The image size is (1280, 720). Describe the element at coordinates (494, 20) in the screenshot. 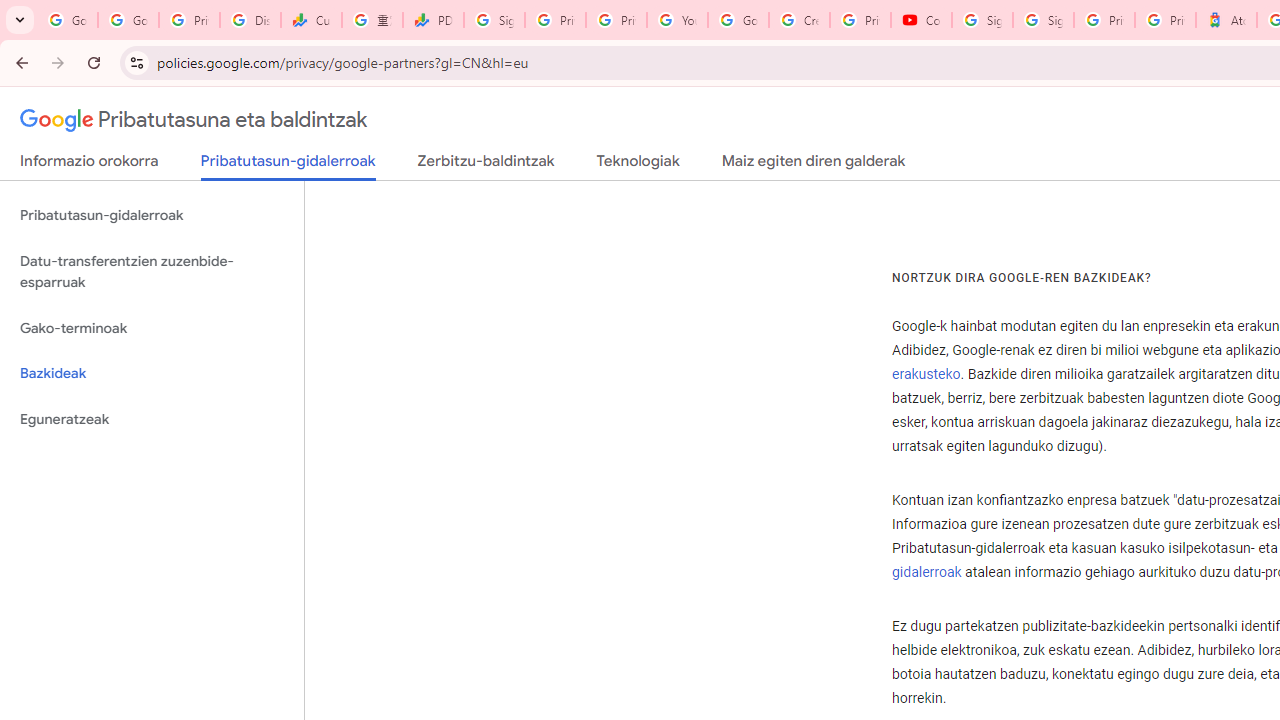

I see `Sign in - Google Accounts` at that location.